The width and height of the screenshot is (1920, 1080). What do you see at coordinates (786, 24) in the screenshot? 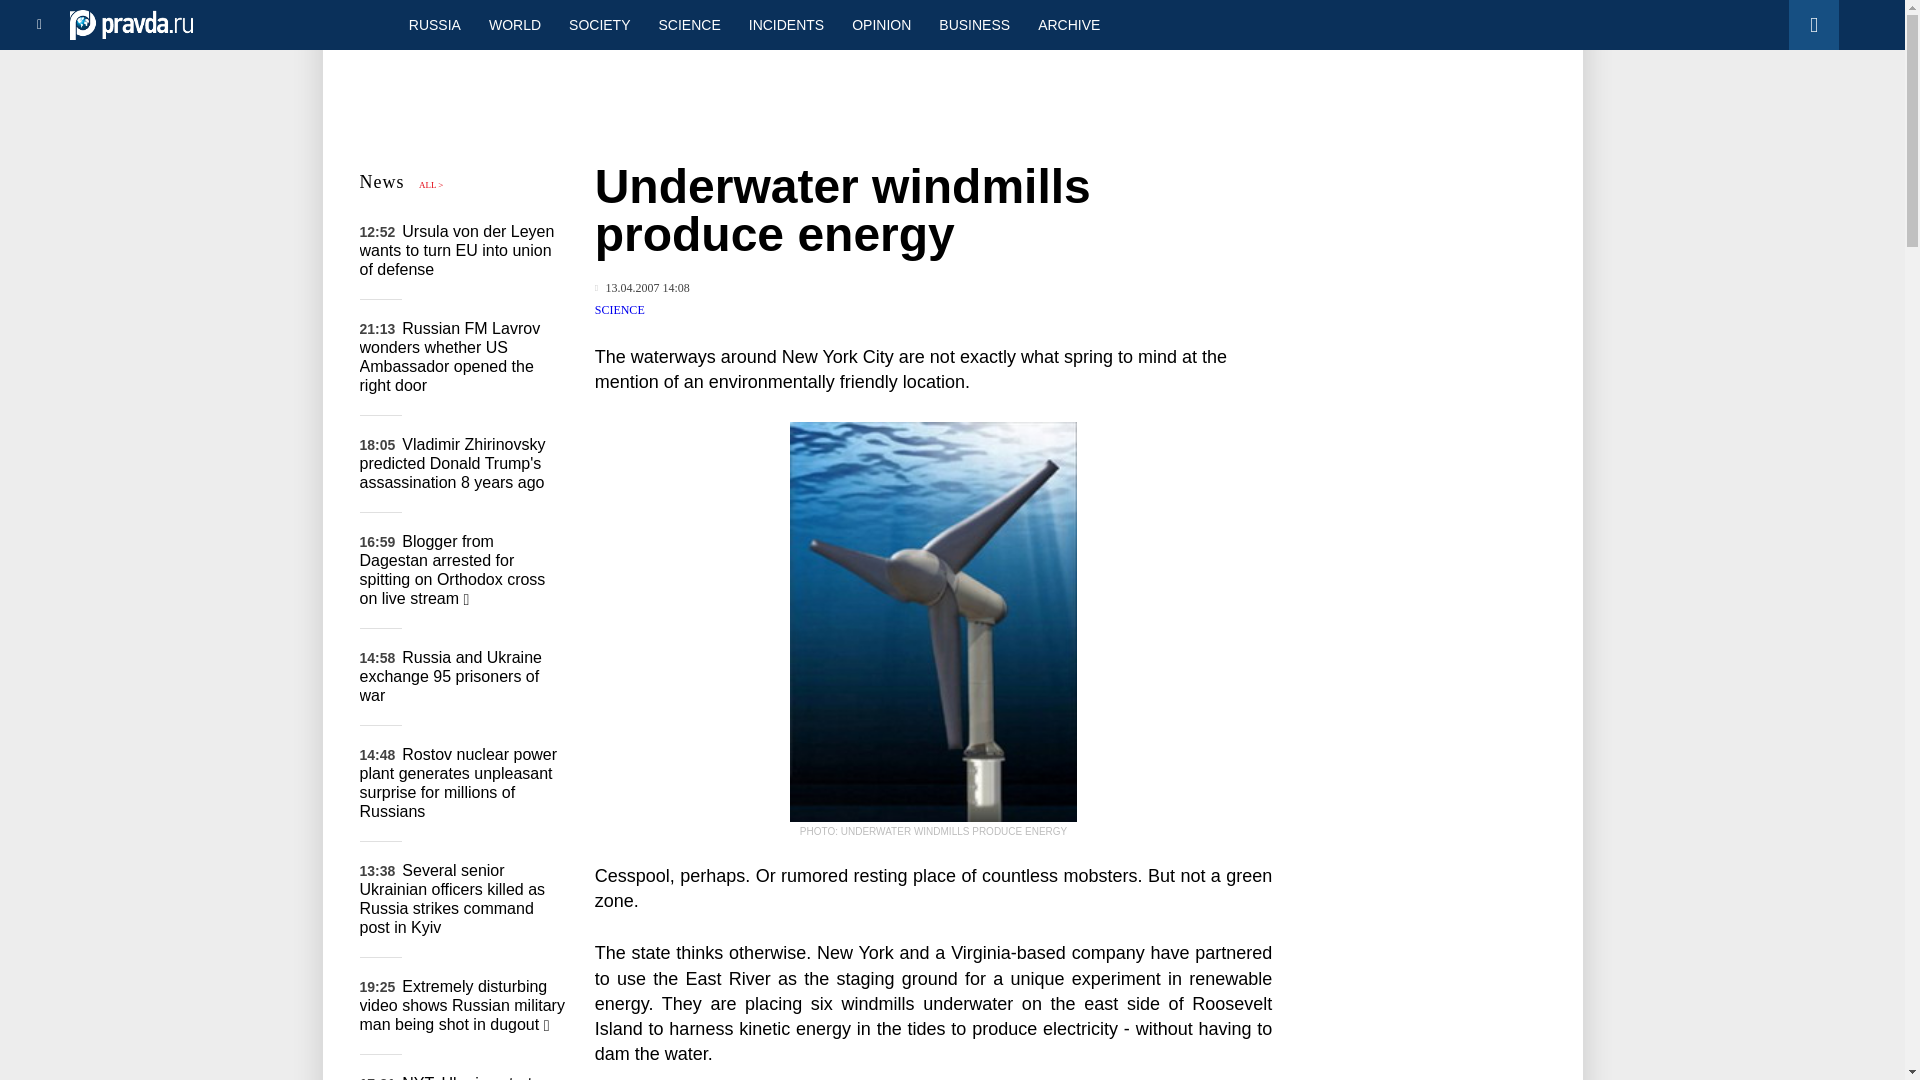
I see `INCIDENTS` at bounding box center [786, 24].